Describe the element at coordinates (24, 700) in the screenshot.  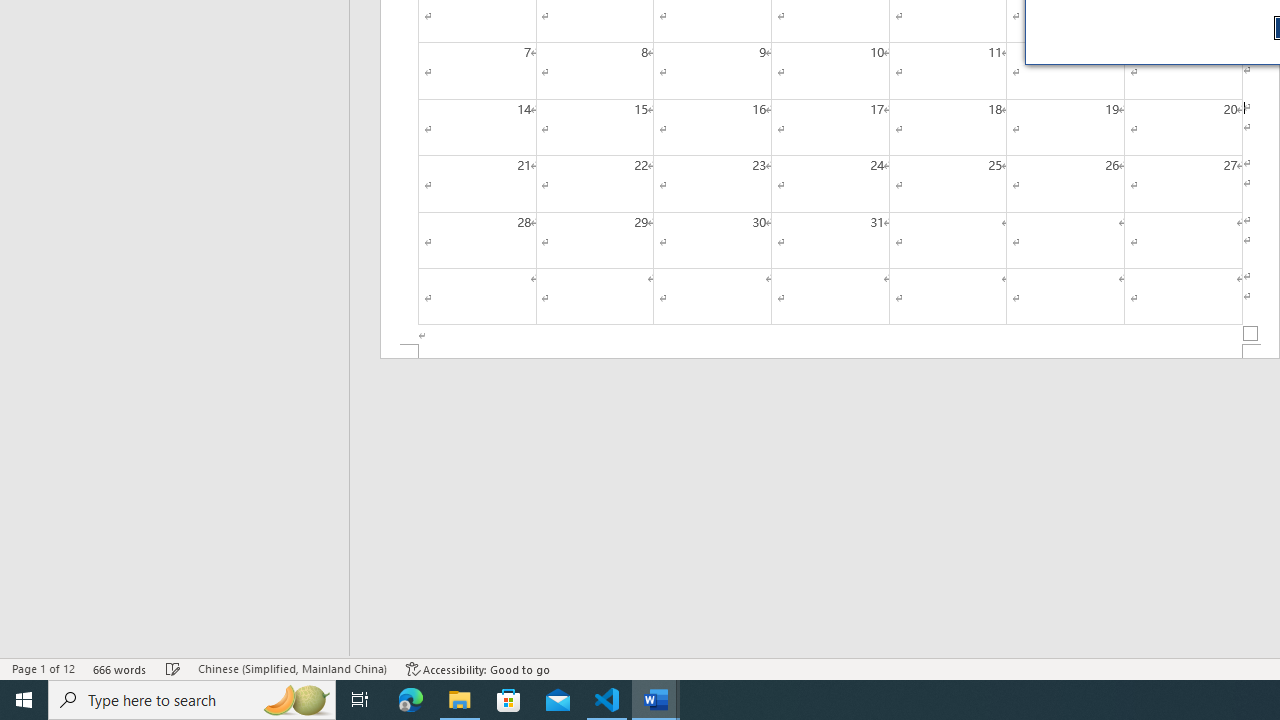
I see `Start` at that location.